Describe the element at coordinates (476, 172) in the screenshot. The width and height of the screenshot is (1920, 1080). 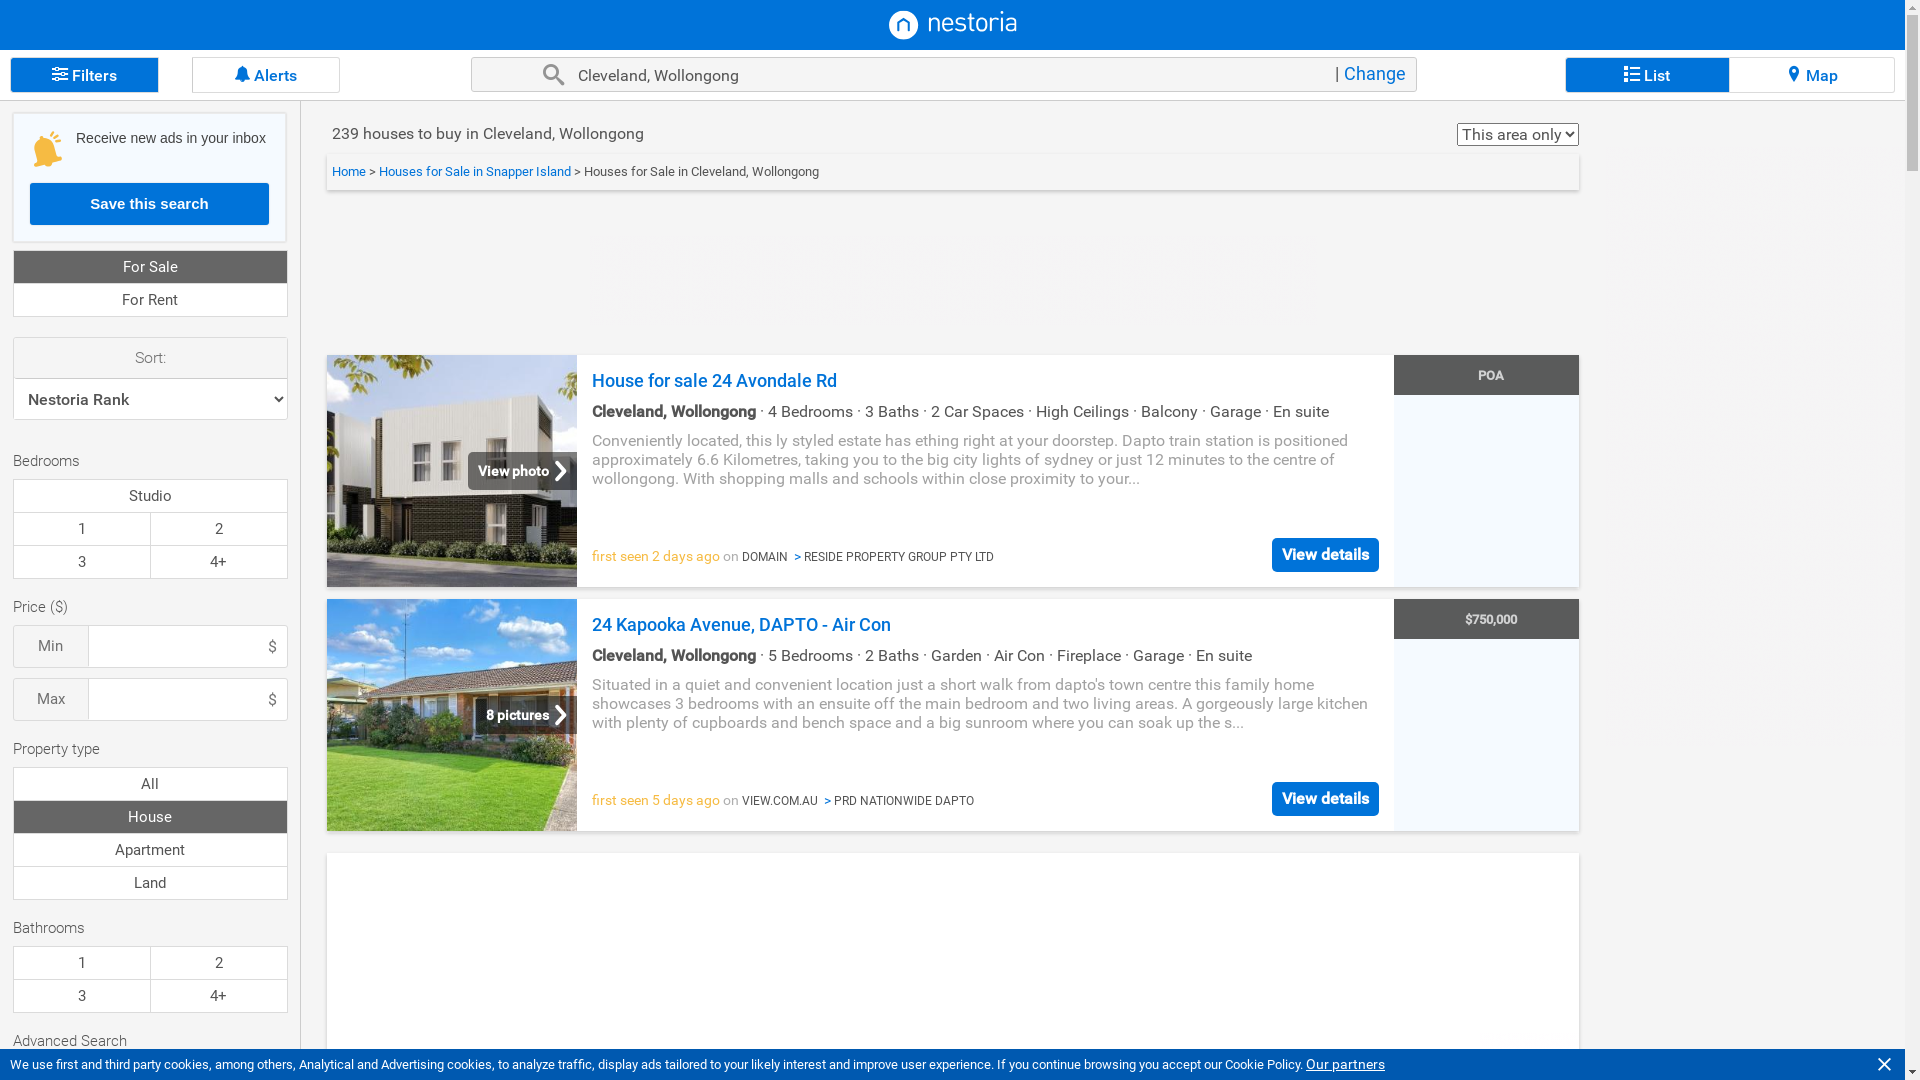
I see `Houses for Sale in Snapper Island` at that location.